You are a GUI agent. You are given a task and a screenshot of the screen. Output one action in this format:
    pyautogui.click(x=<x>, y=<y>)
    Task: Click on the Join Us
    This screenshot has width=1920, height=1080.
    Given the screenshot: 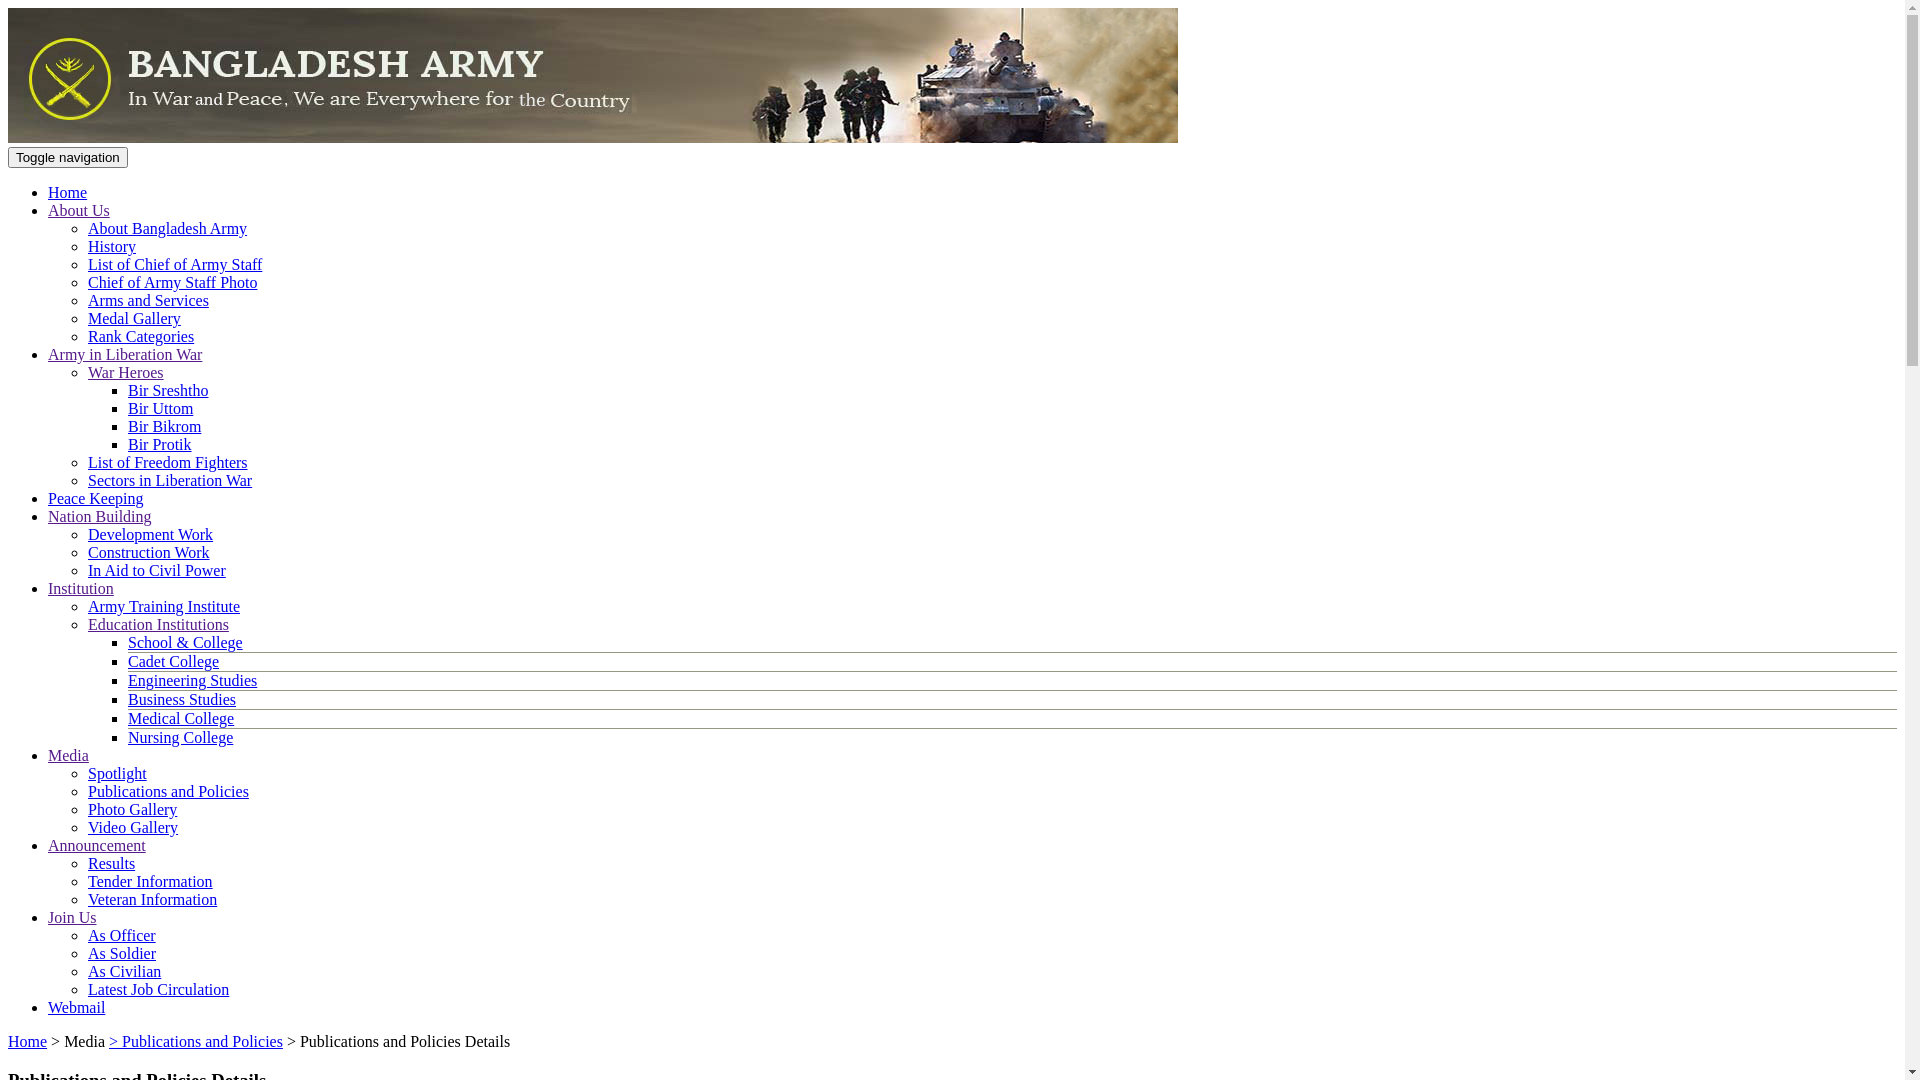 What is the action you would take?
    pyautogui.click(x=72, y=918)
    